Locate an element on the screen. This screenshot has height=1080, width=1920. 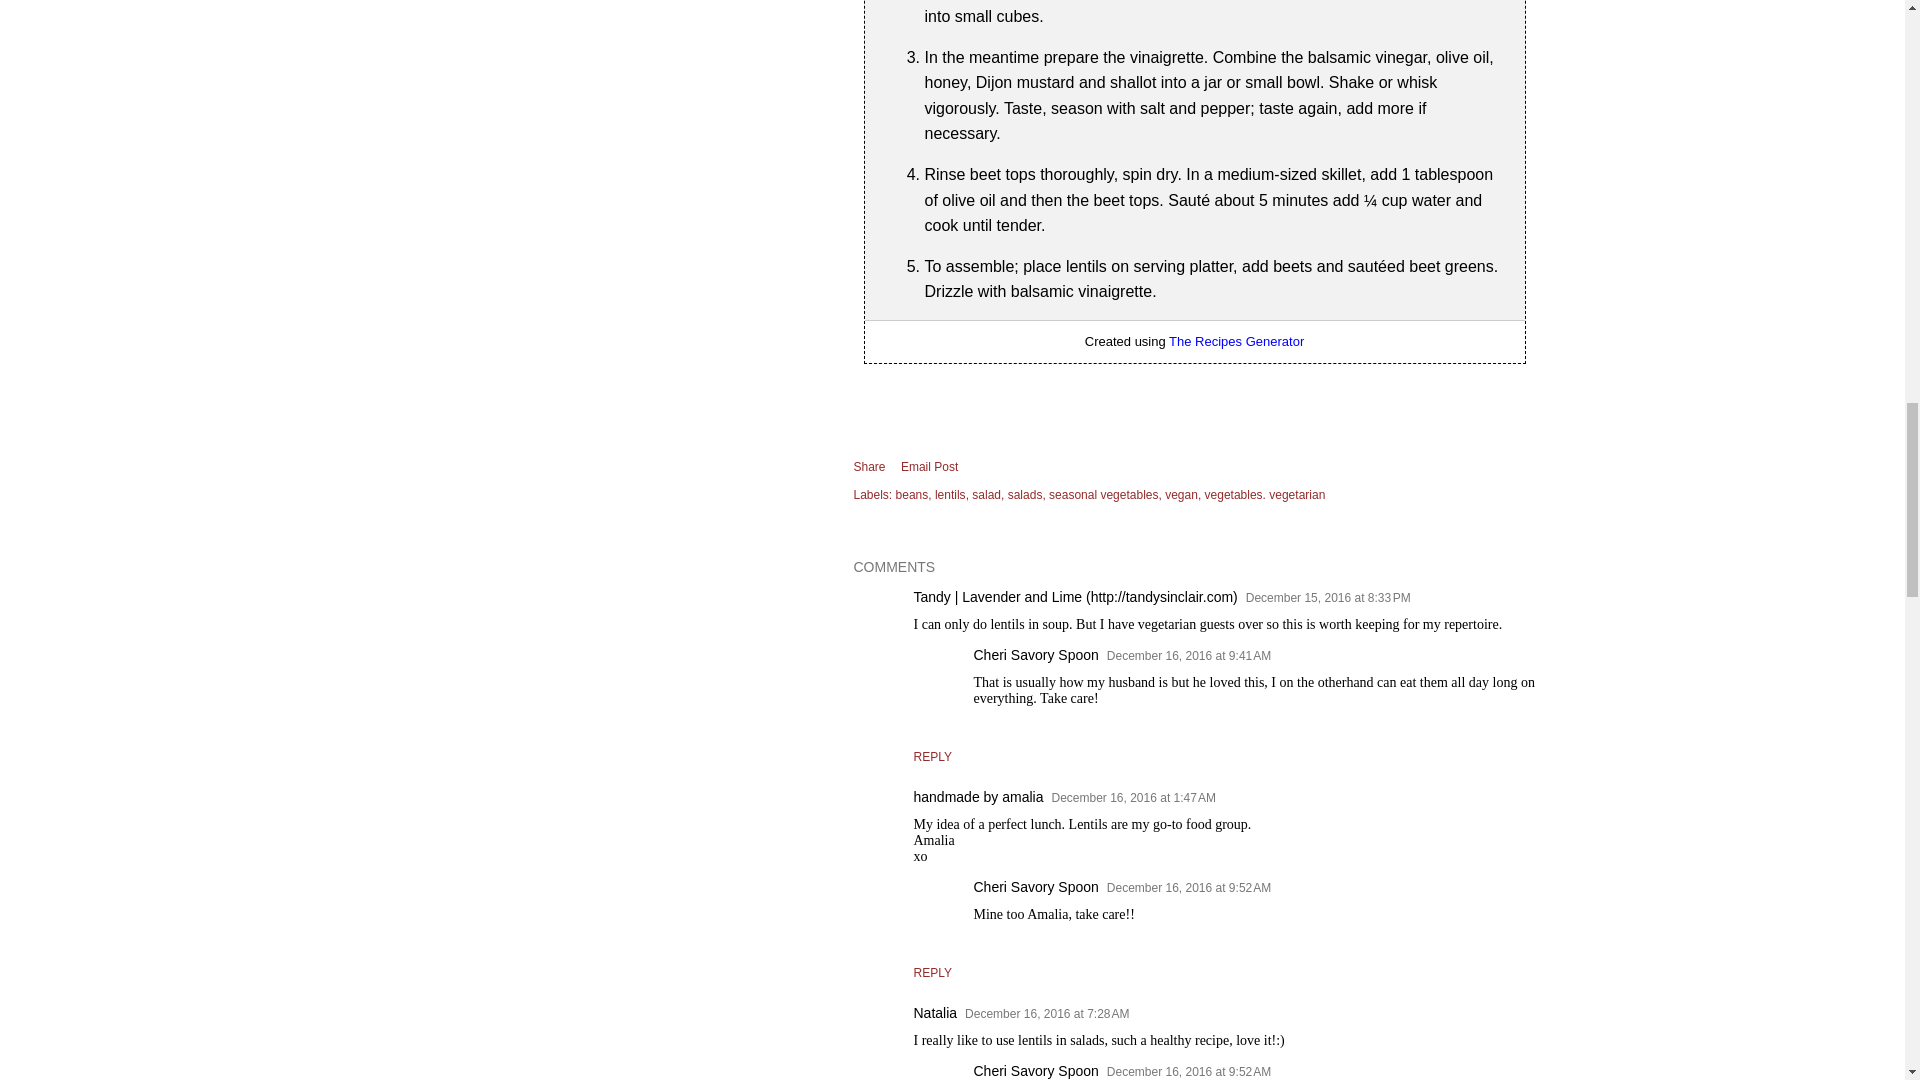
vegetables. vegetarian is located at coordinates (1266, 495).